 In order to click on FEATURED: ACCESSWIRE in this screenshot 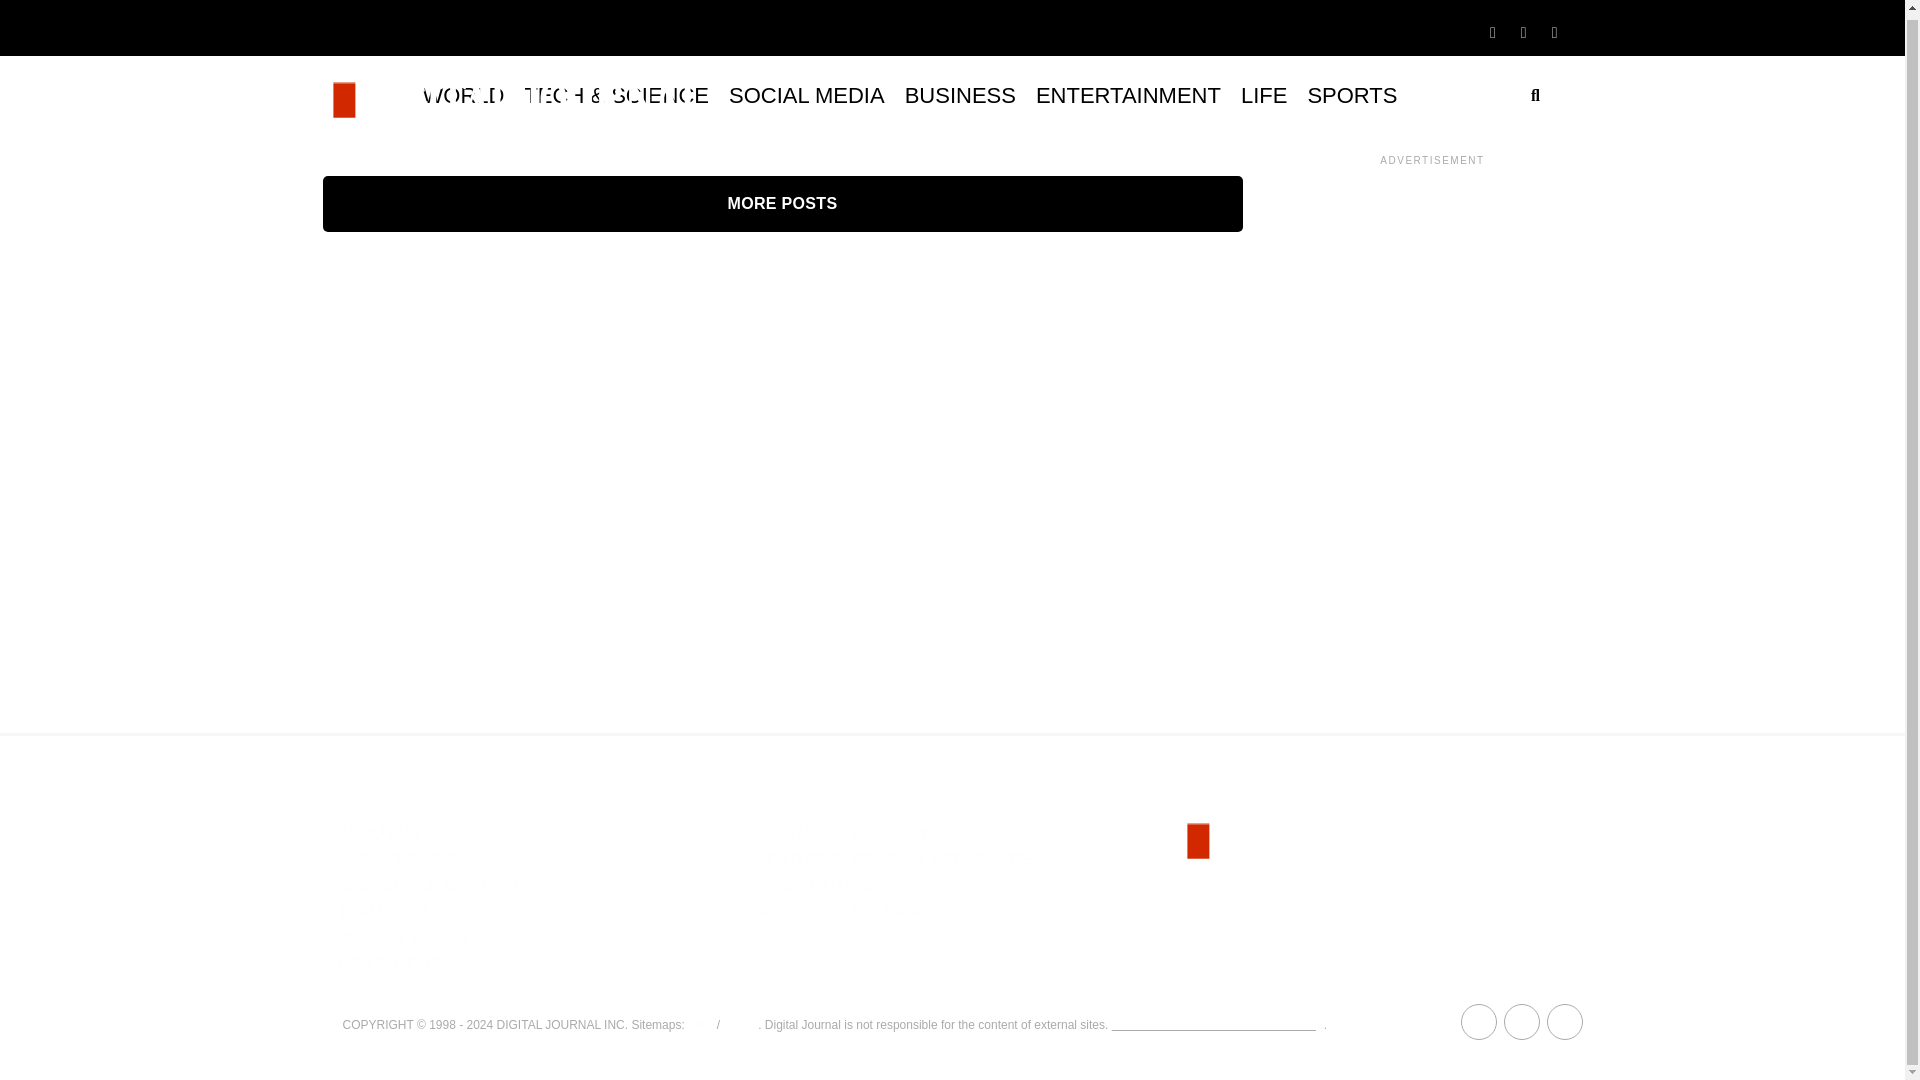, I will do `click(858, 834)`.